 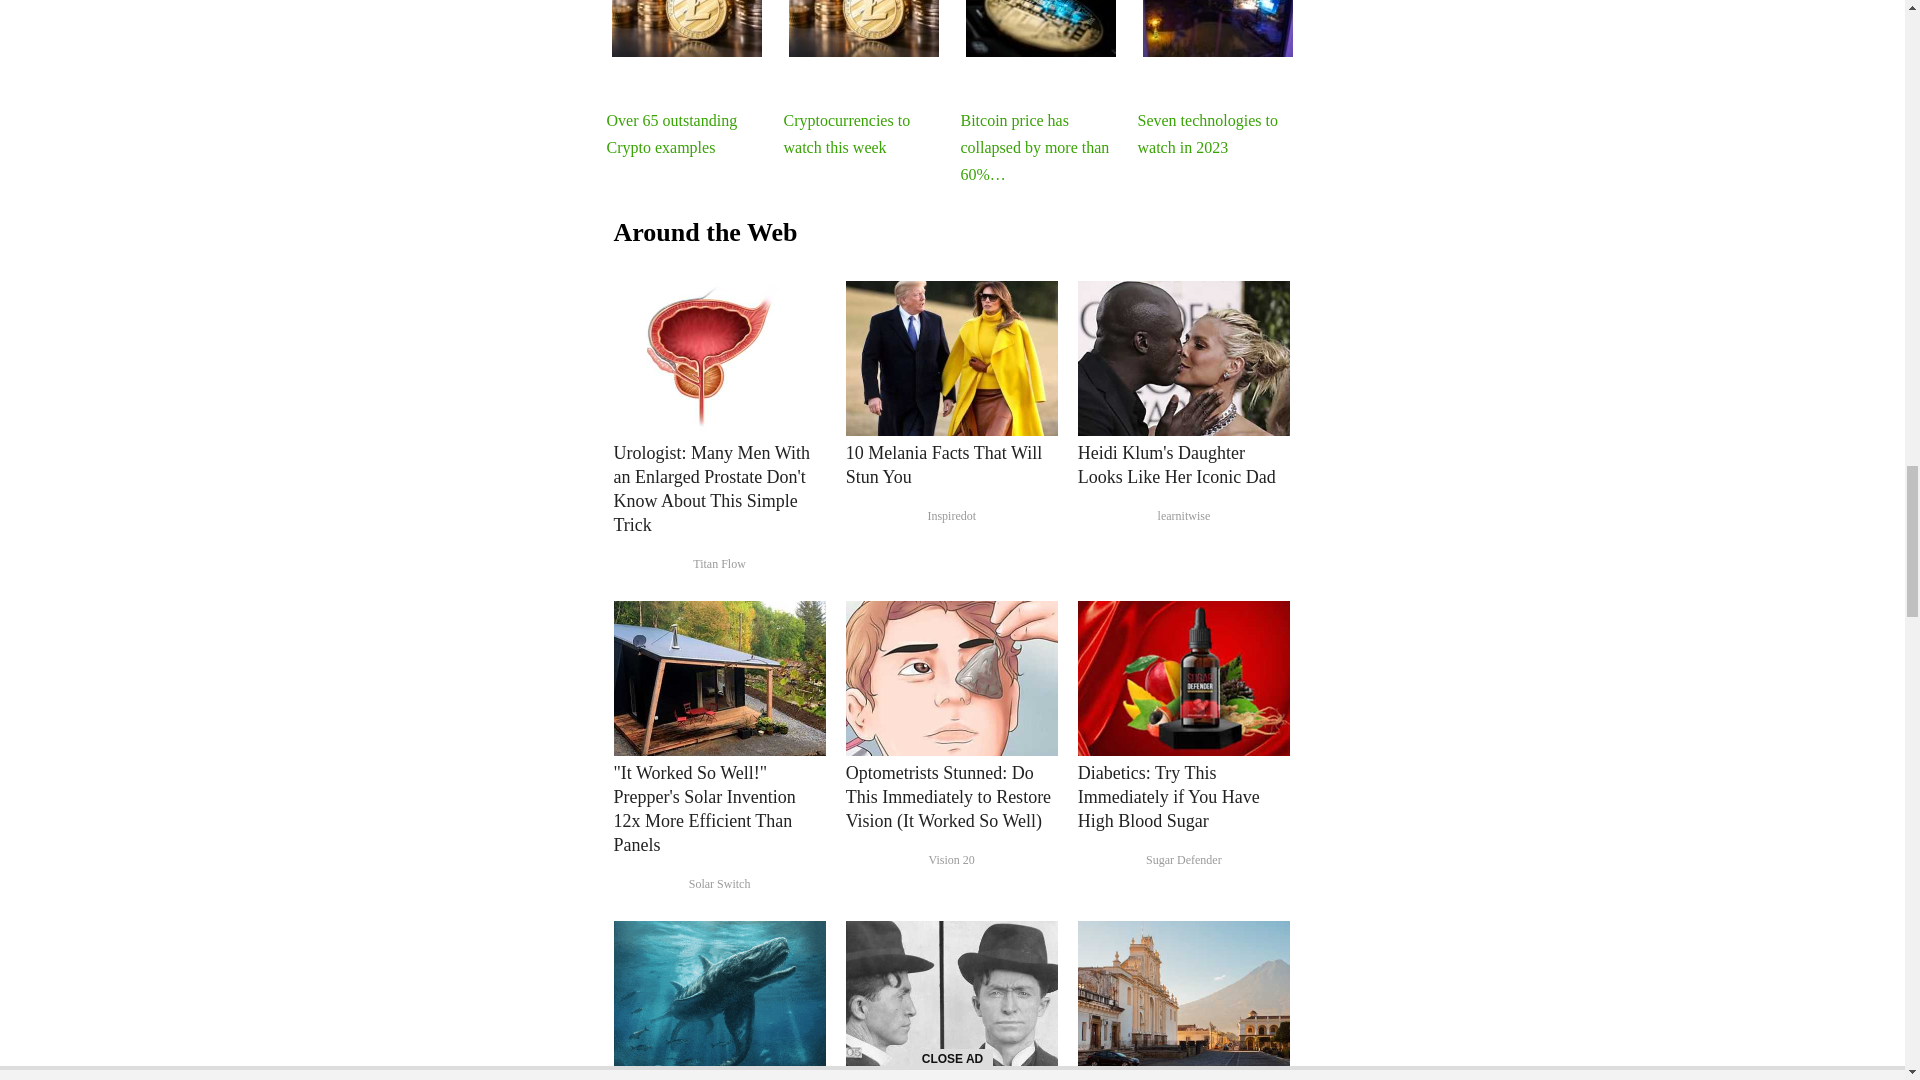 I want to click on Seven technologies to watch in 2023, so click(x=1217, y=28).